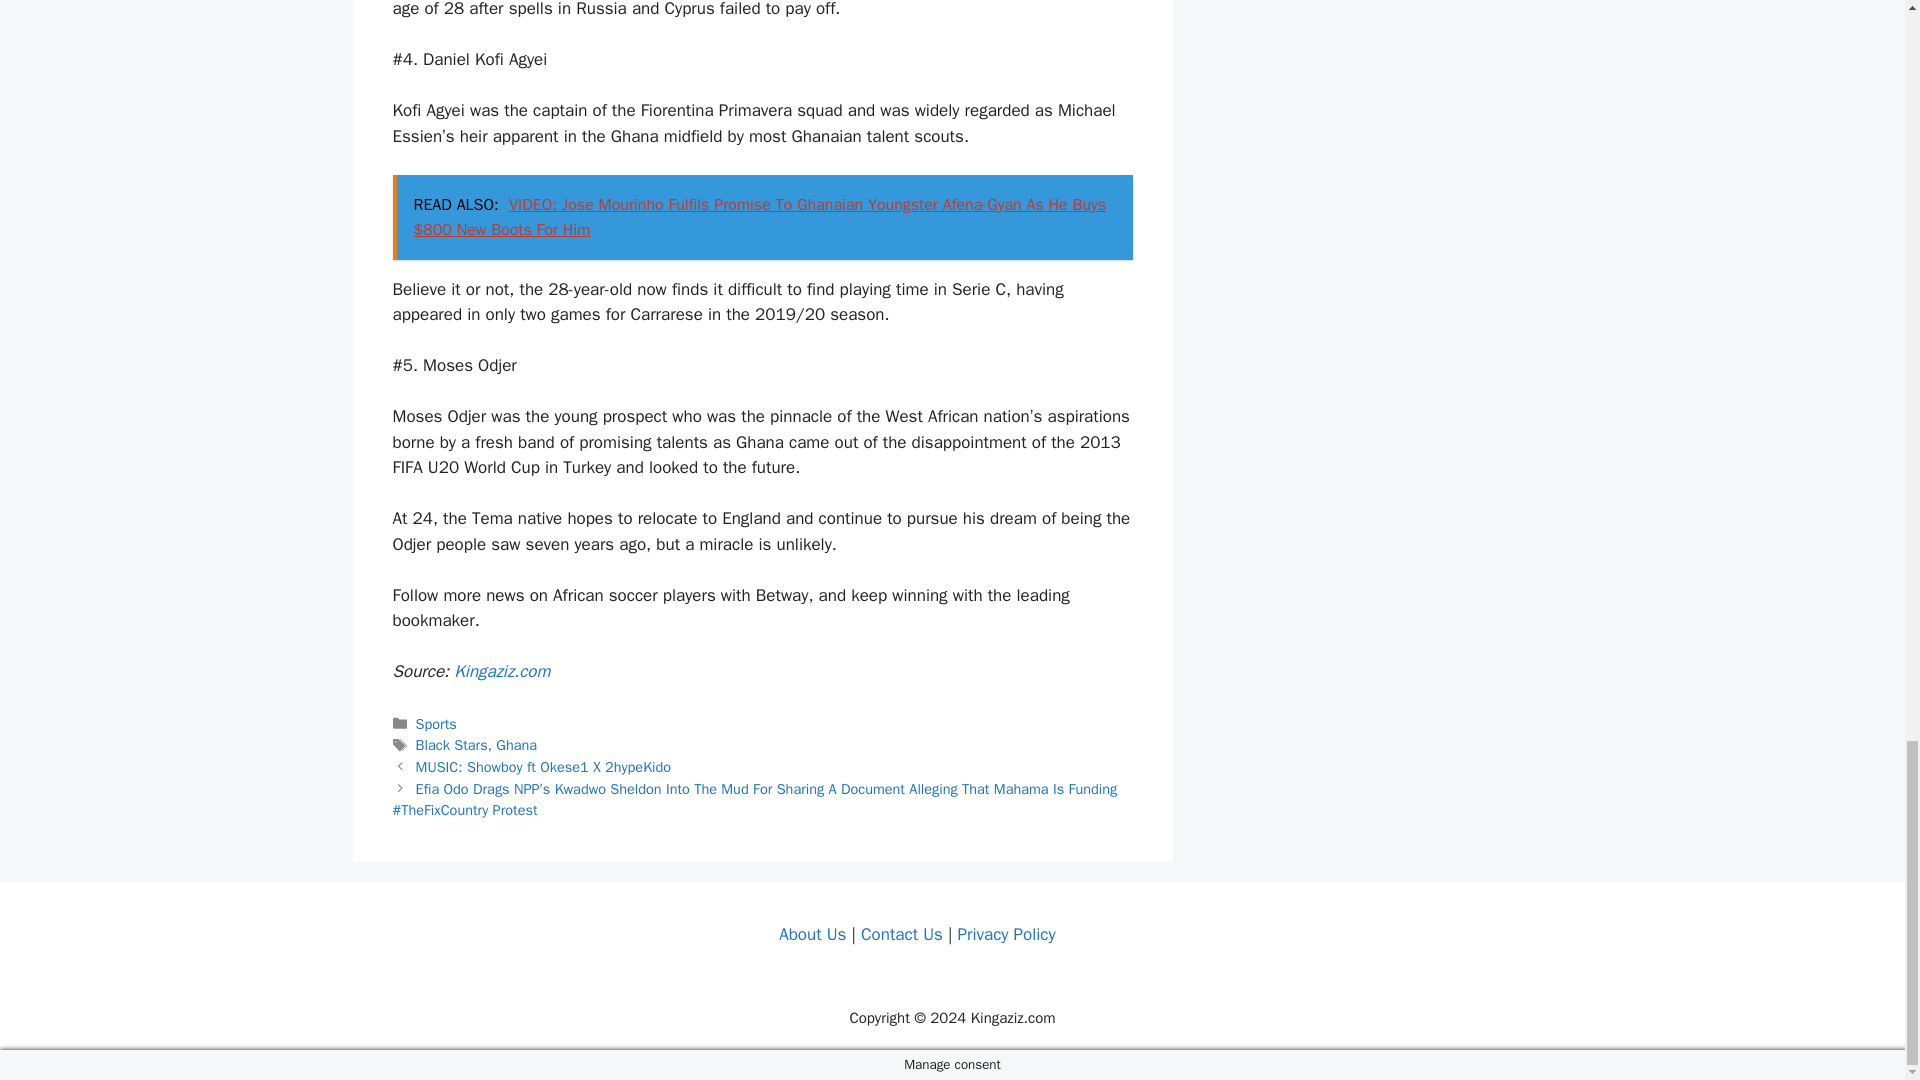  Describe the element at coordinates (436, 724) in the screenshot. I see `Sports` at that location.